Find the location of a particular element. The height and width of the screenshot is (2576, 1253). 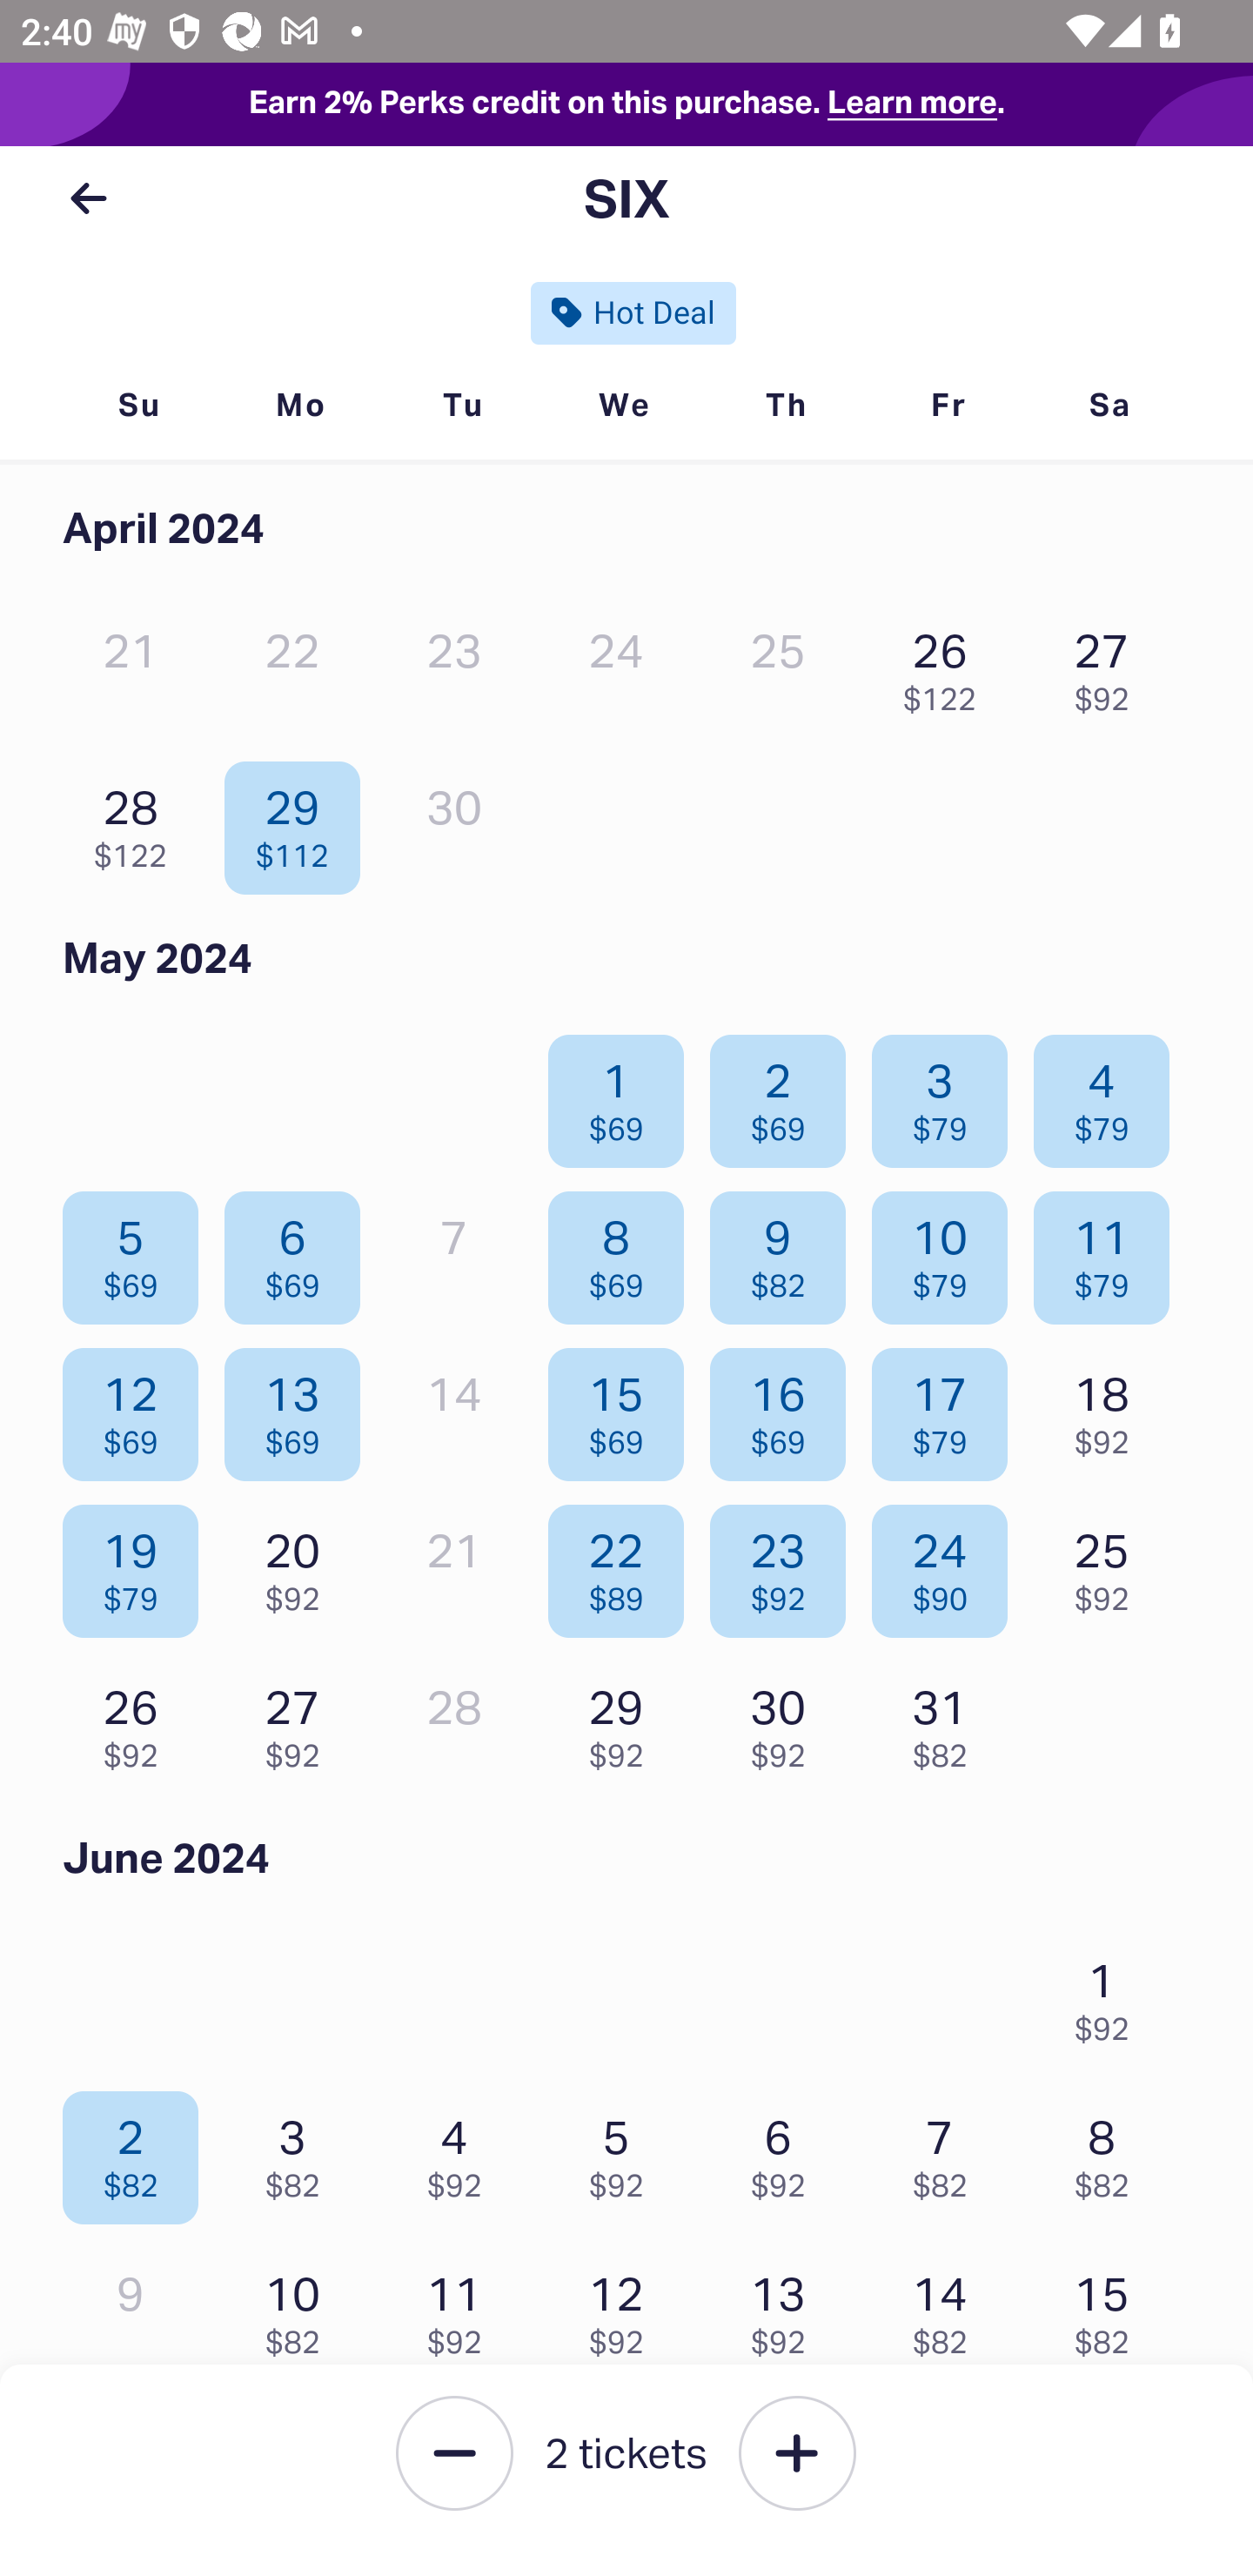

3 $82 is located at coordinates (299, 2151).